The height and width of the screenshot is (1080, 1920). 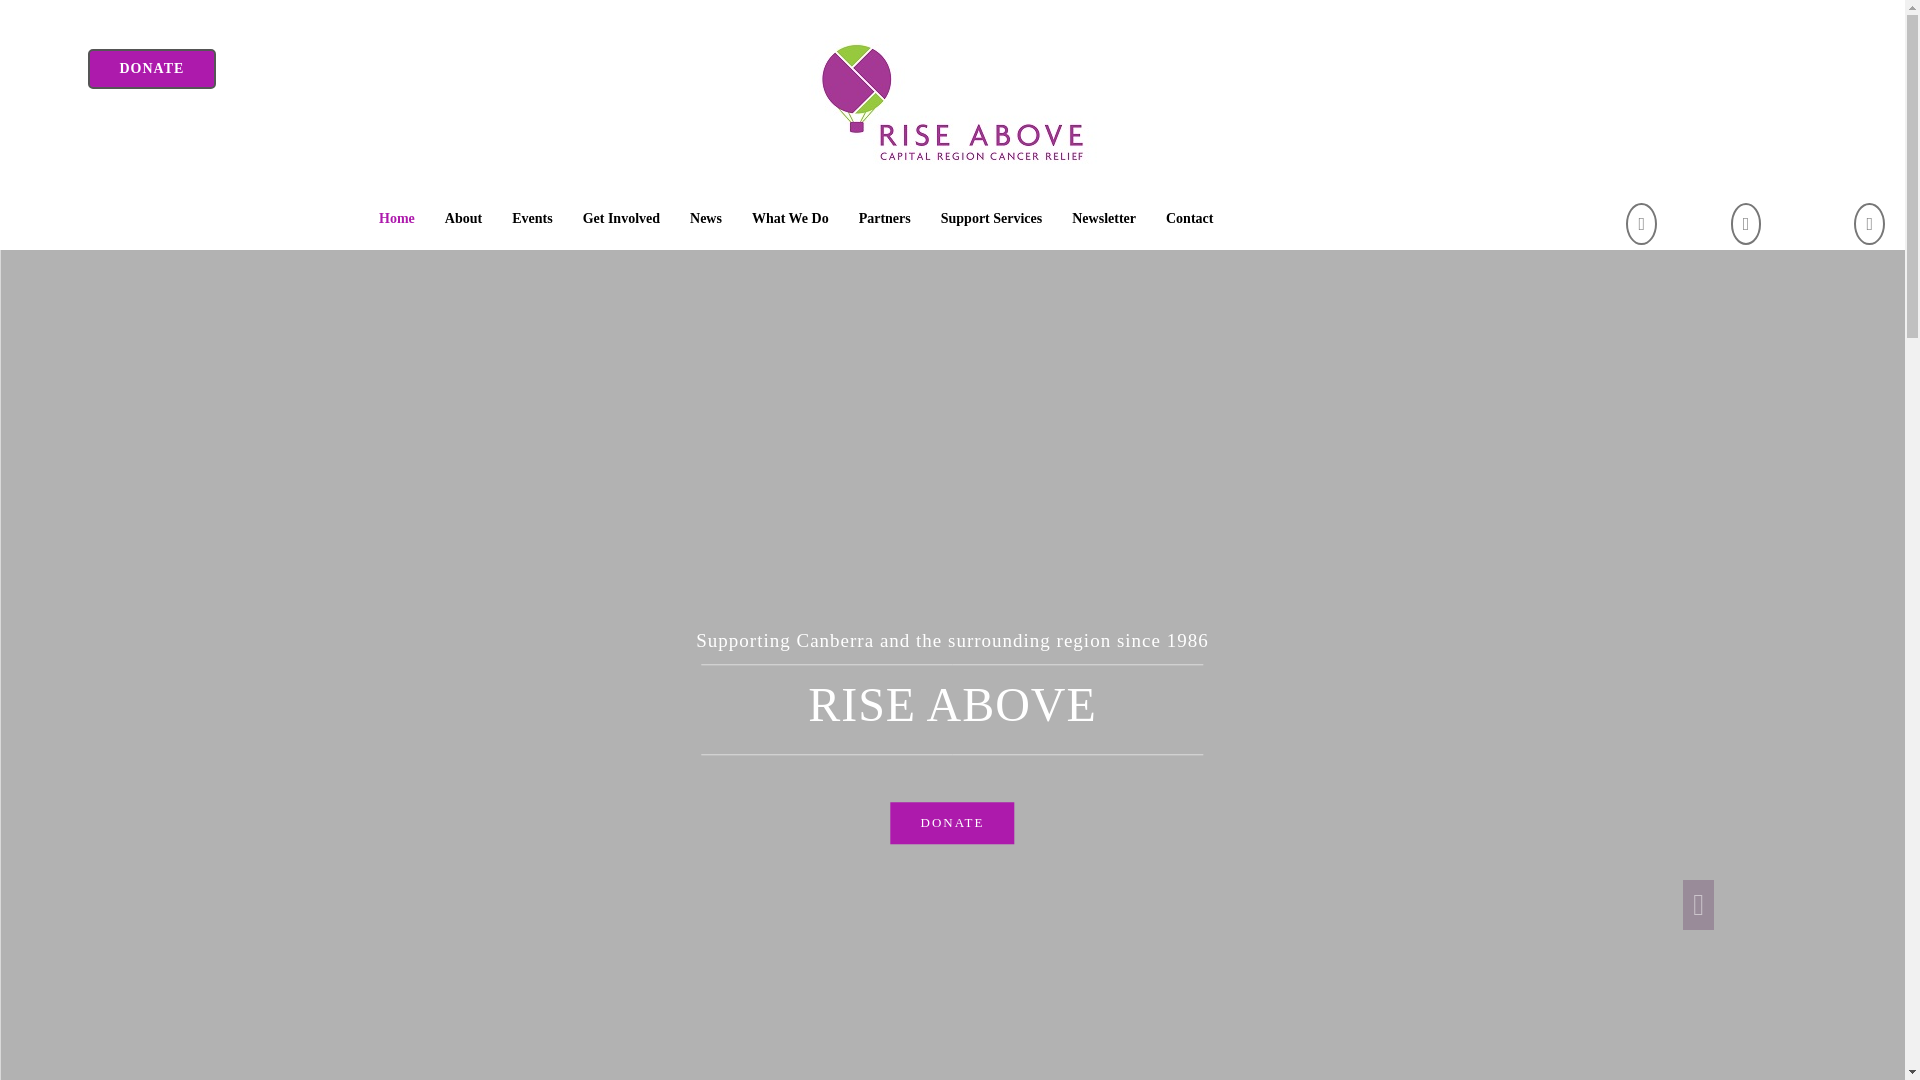 I want to click on Contact, so click(x=1190, y=219).